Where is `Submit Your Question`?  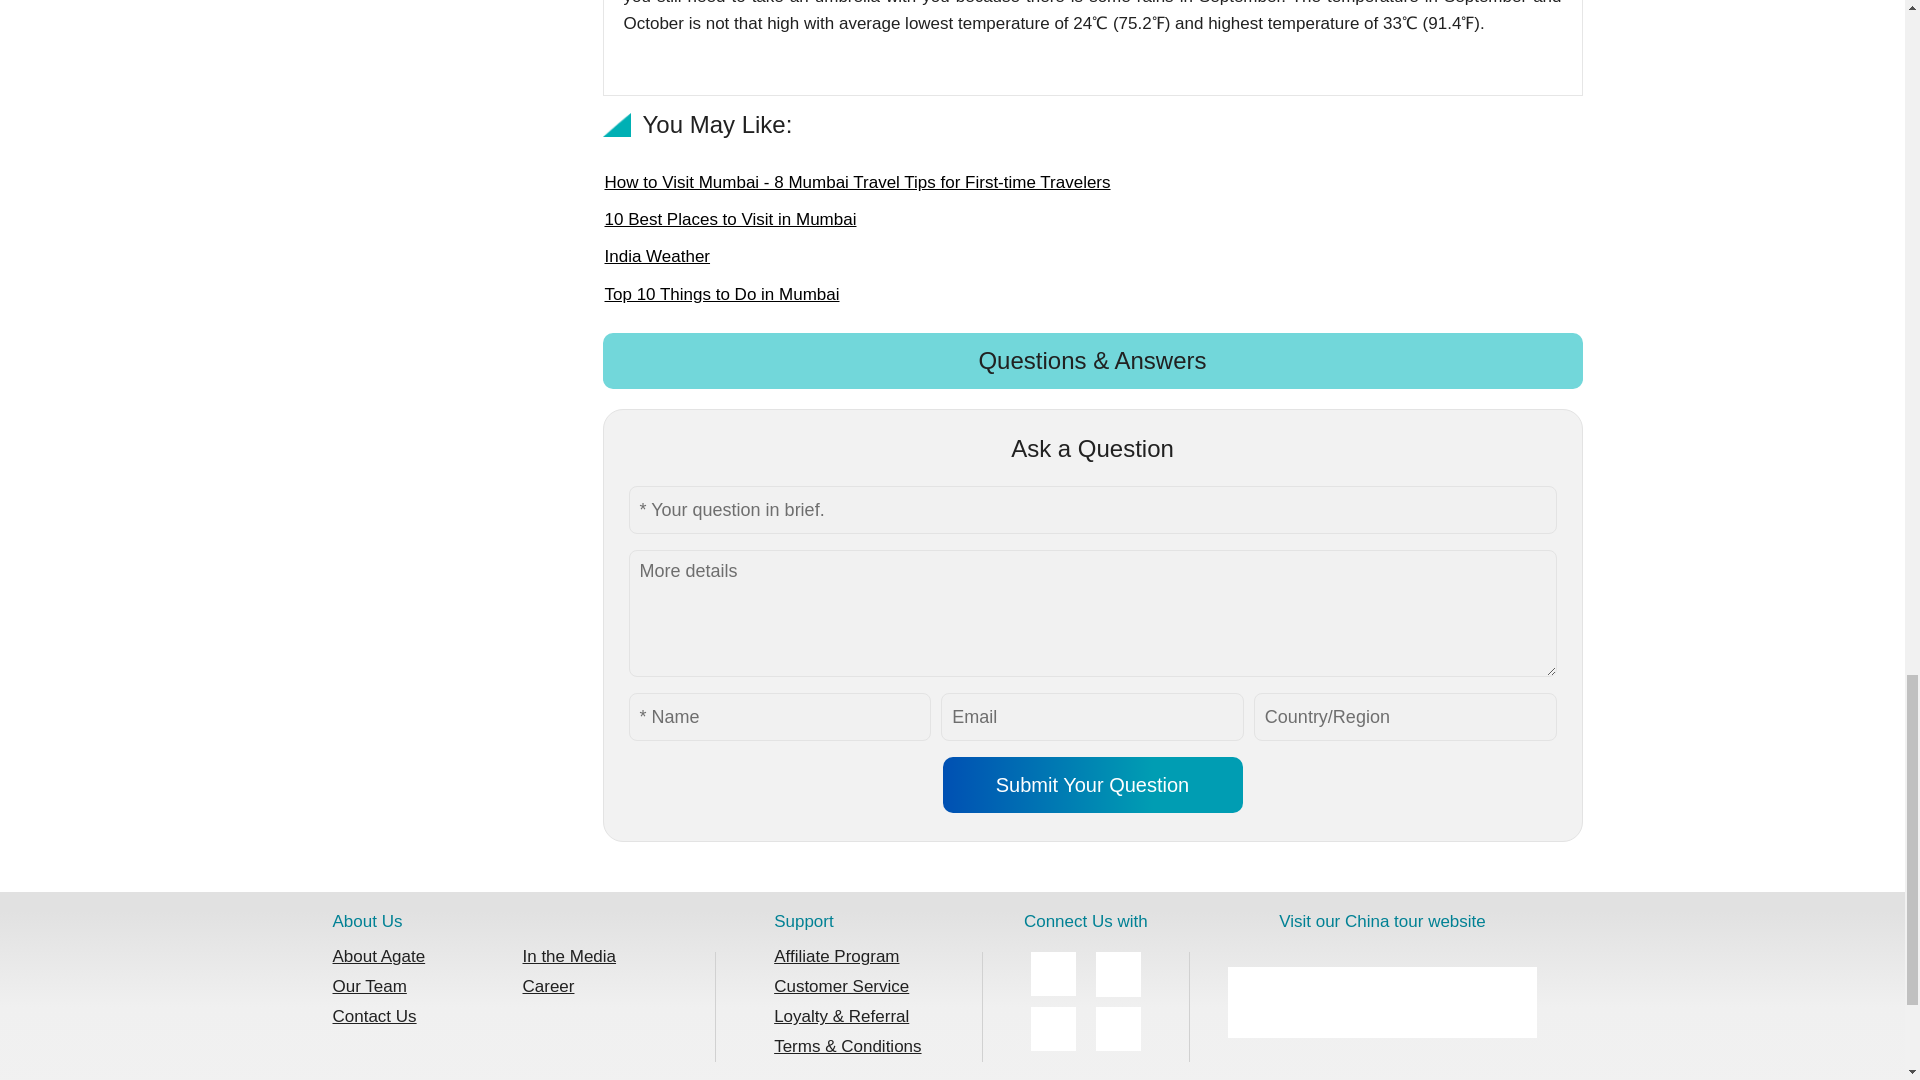 Submit Your Question is located at coordinates (1092, 785).